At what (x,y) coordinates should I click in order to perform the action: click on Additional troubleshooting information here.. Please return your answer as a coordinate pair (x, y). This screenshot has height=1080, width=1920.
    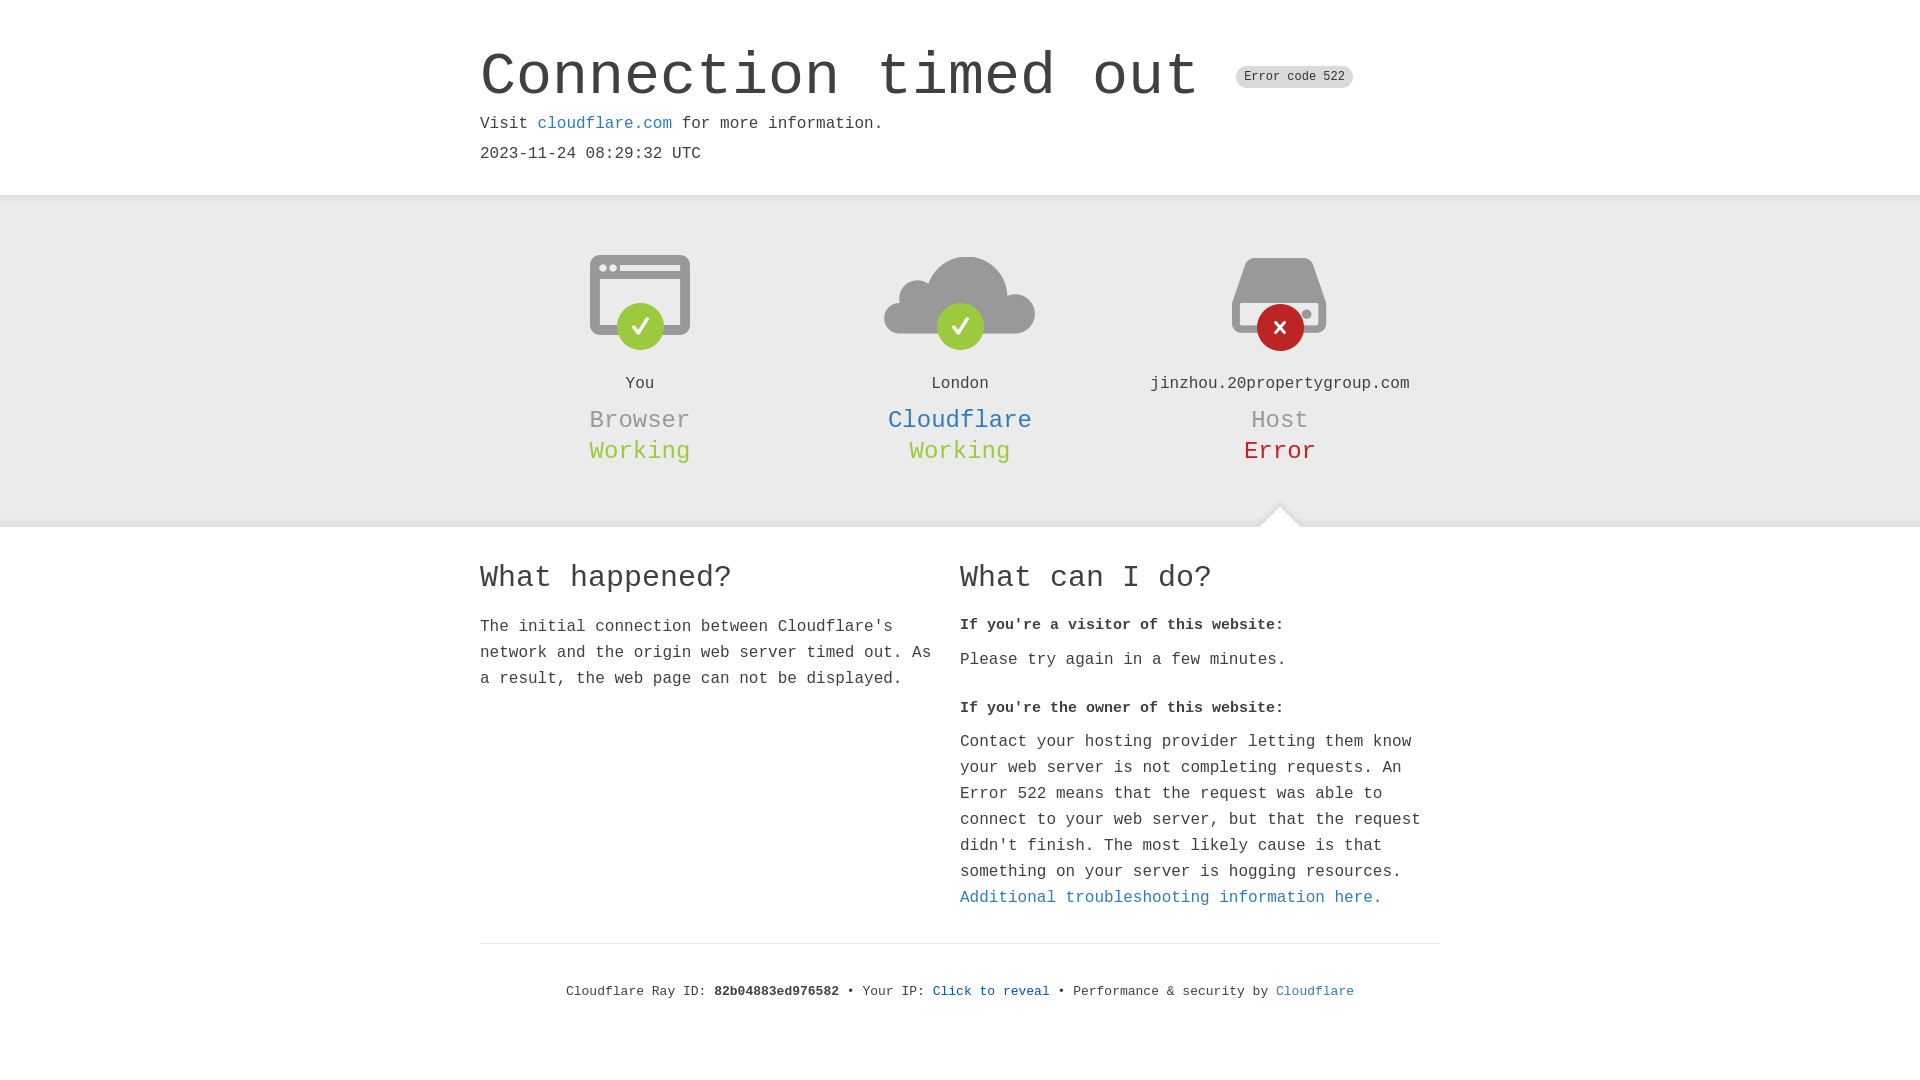
    Looking at the image, I should click on (1171, 898).